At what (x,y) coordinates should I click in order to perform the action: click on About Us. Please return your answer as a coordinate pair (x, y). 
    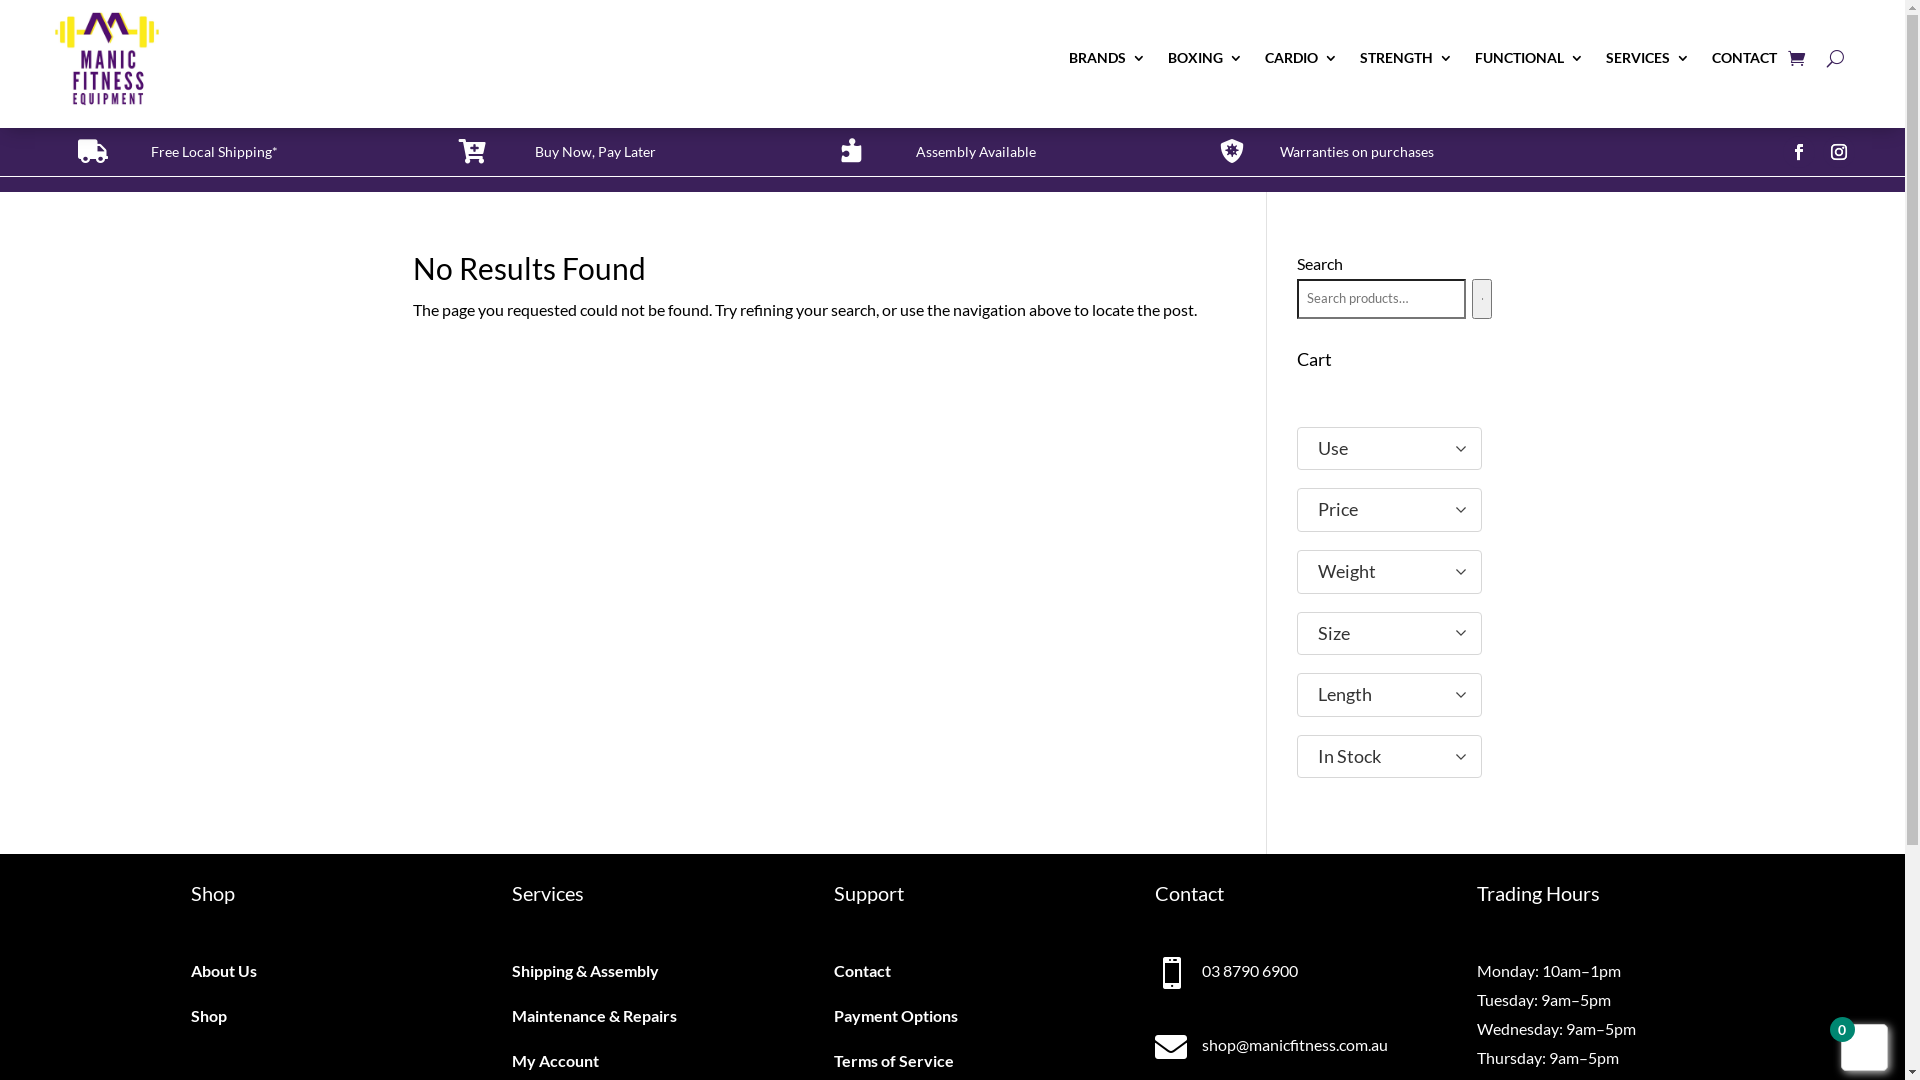
    Looking at the image, I should click on (223, 970).